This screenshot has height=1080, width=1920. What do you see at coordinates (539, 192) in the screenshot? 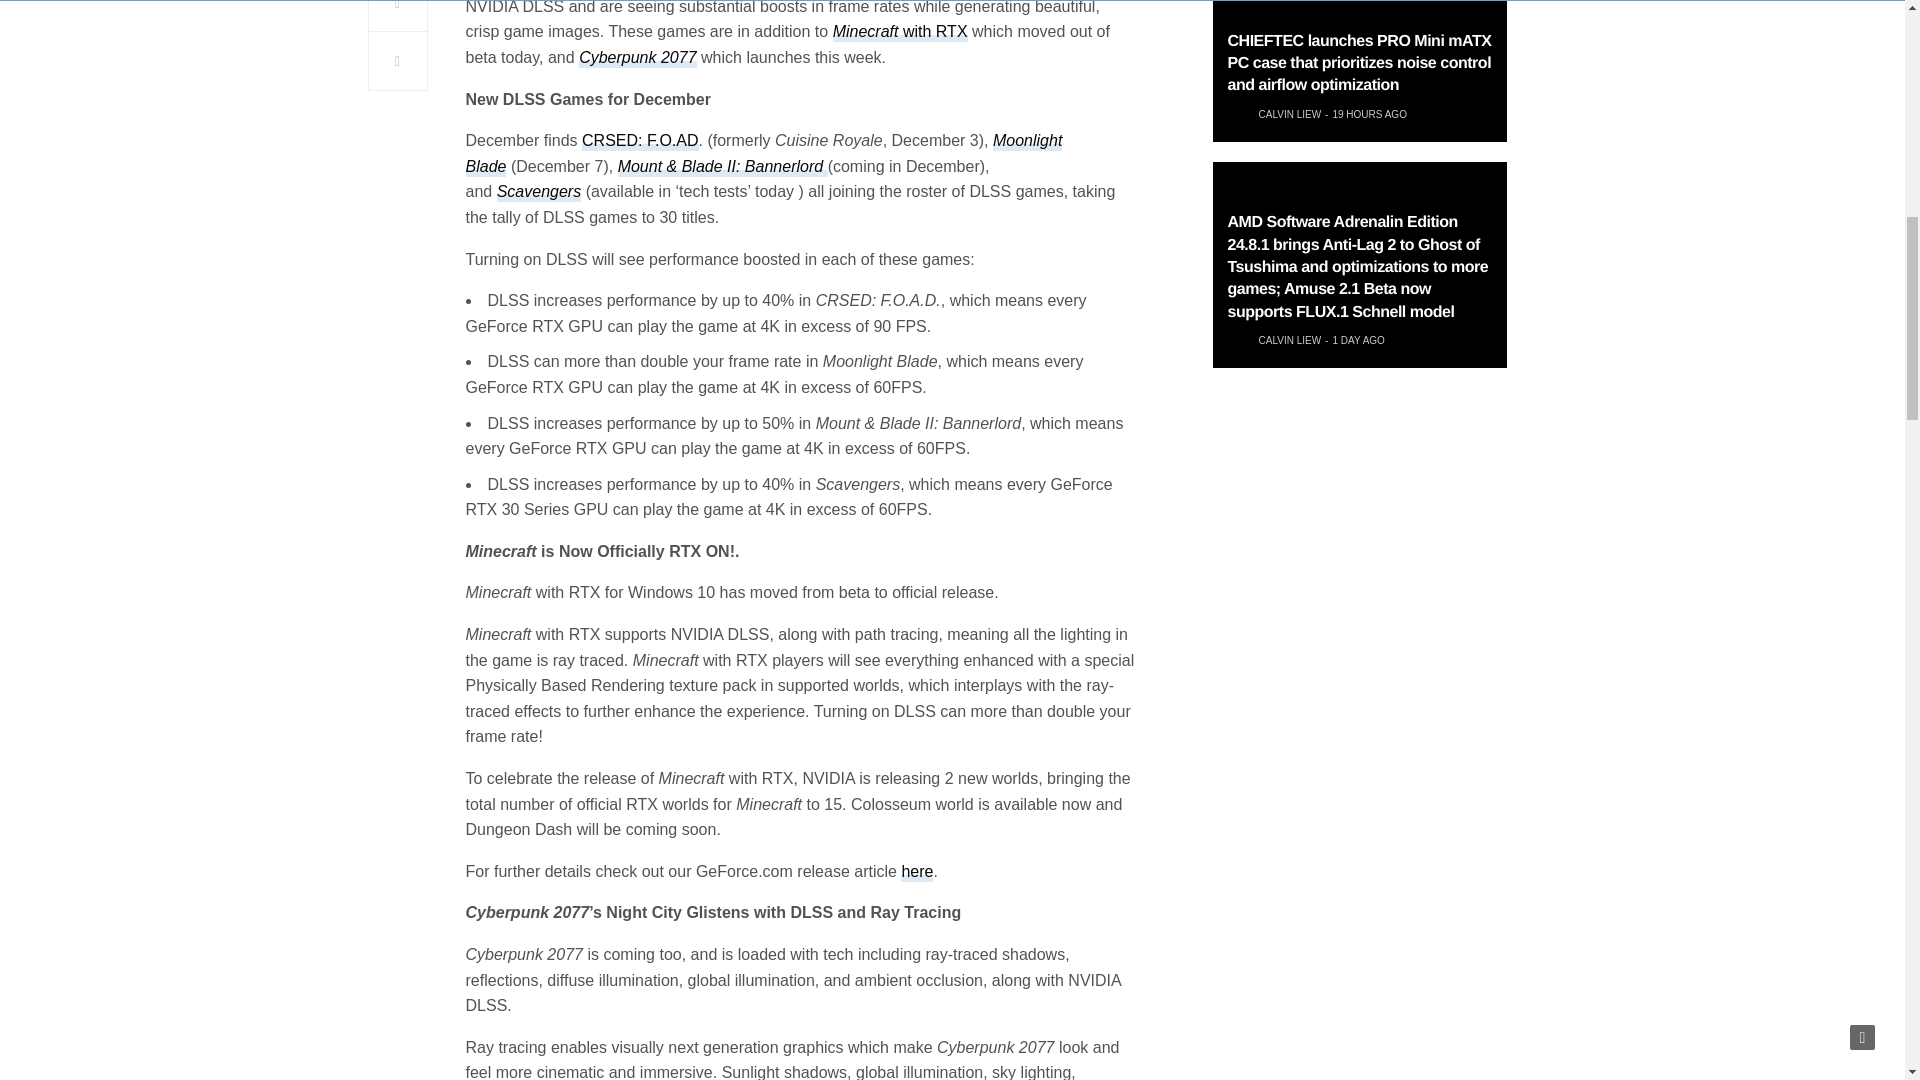
I see `Scavengers` at bounding box center [539, 192].